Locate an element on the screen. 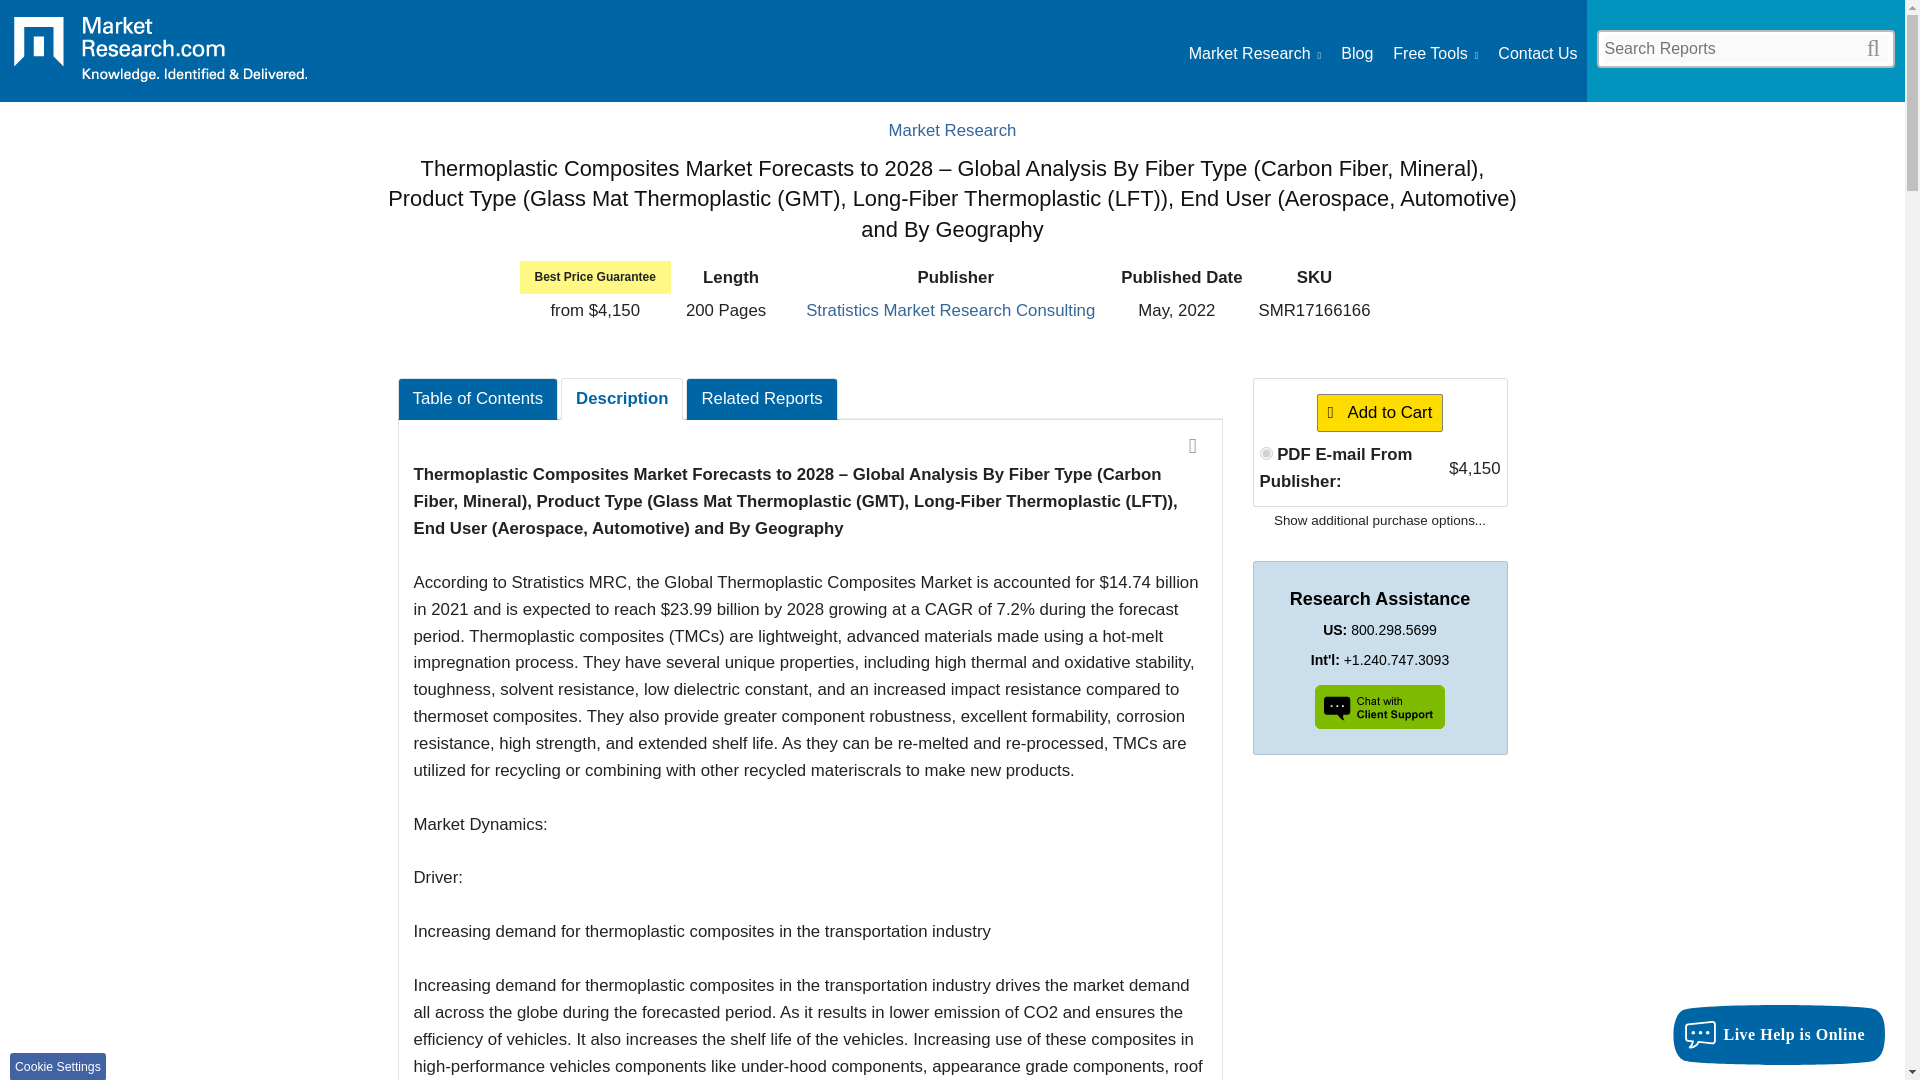 This screenshot has width=1920, height=1080. Free Tools is located at coordinates (1436, 54).